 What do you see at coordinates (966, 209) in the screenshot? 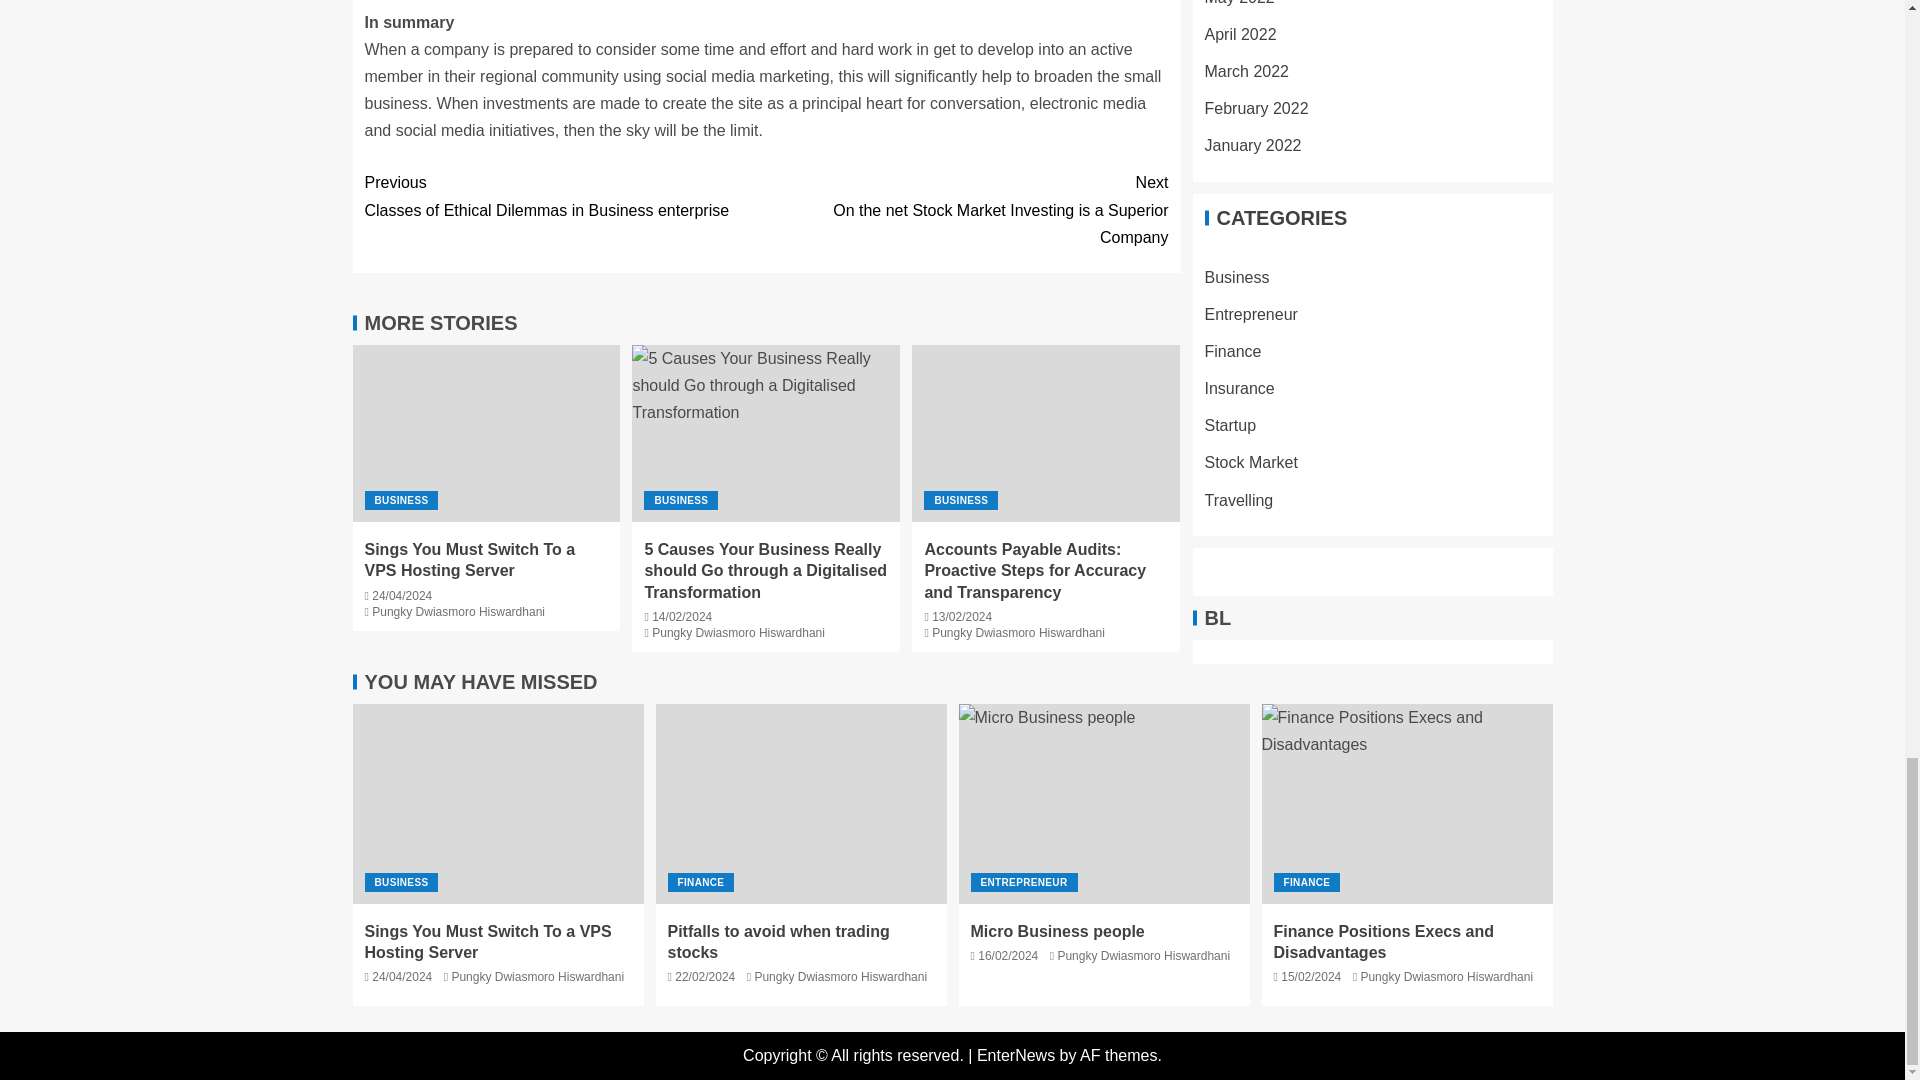
I see `Pungky Dwiasmoro Hiswardhani` at bounding box center [966, 209].